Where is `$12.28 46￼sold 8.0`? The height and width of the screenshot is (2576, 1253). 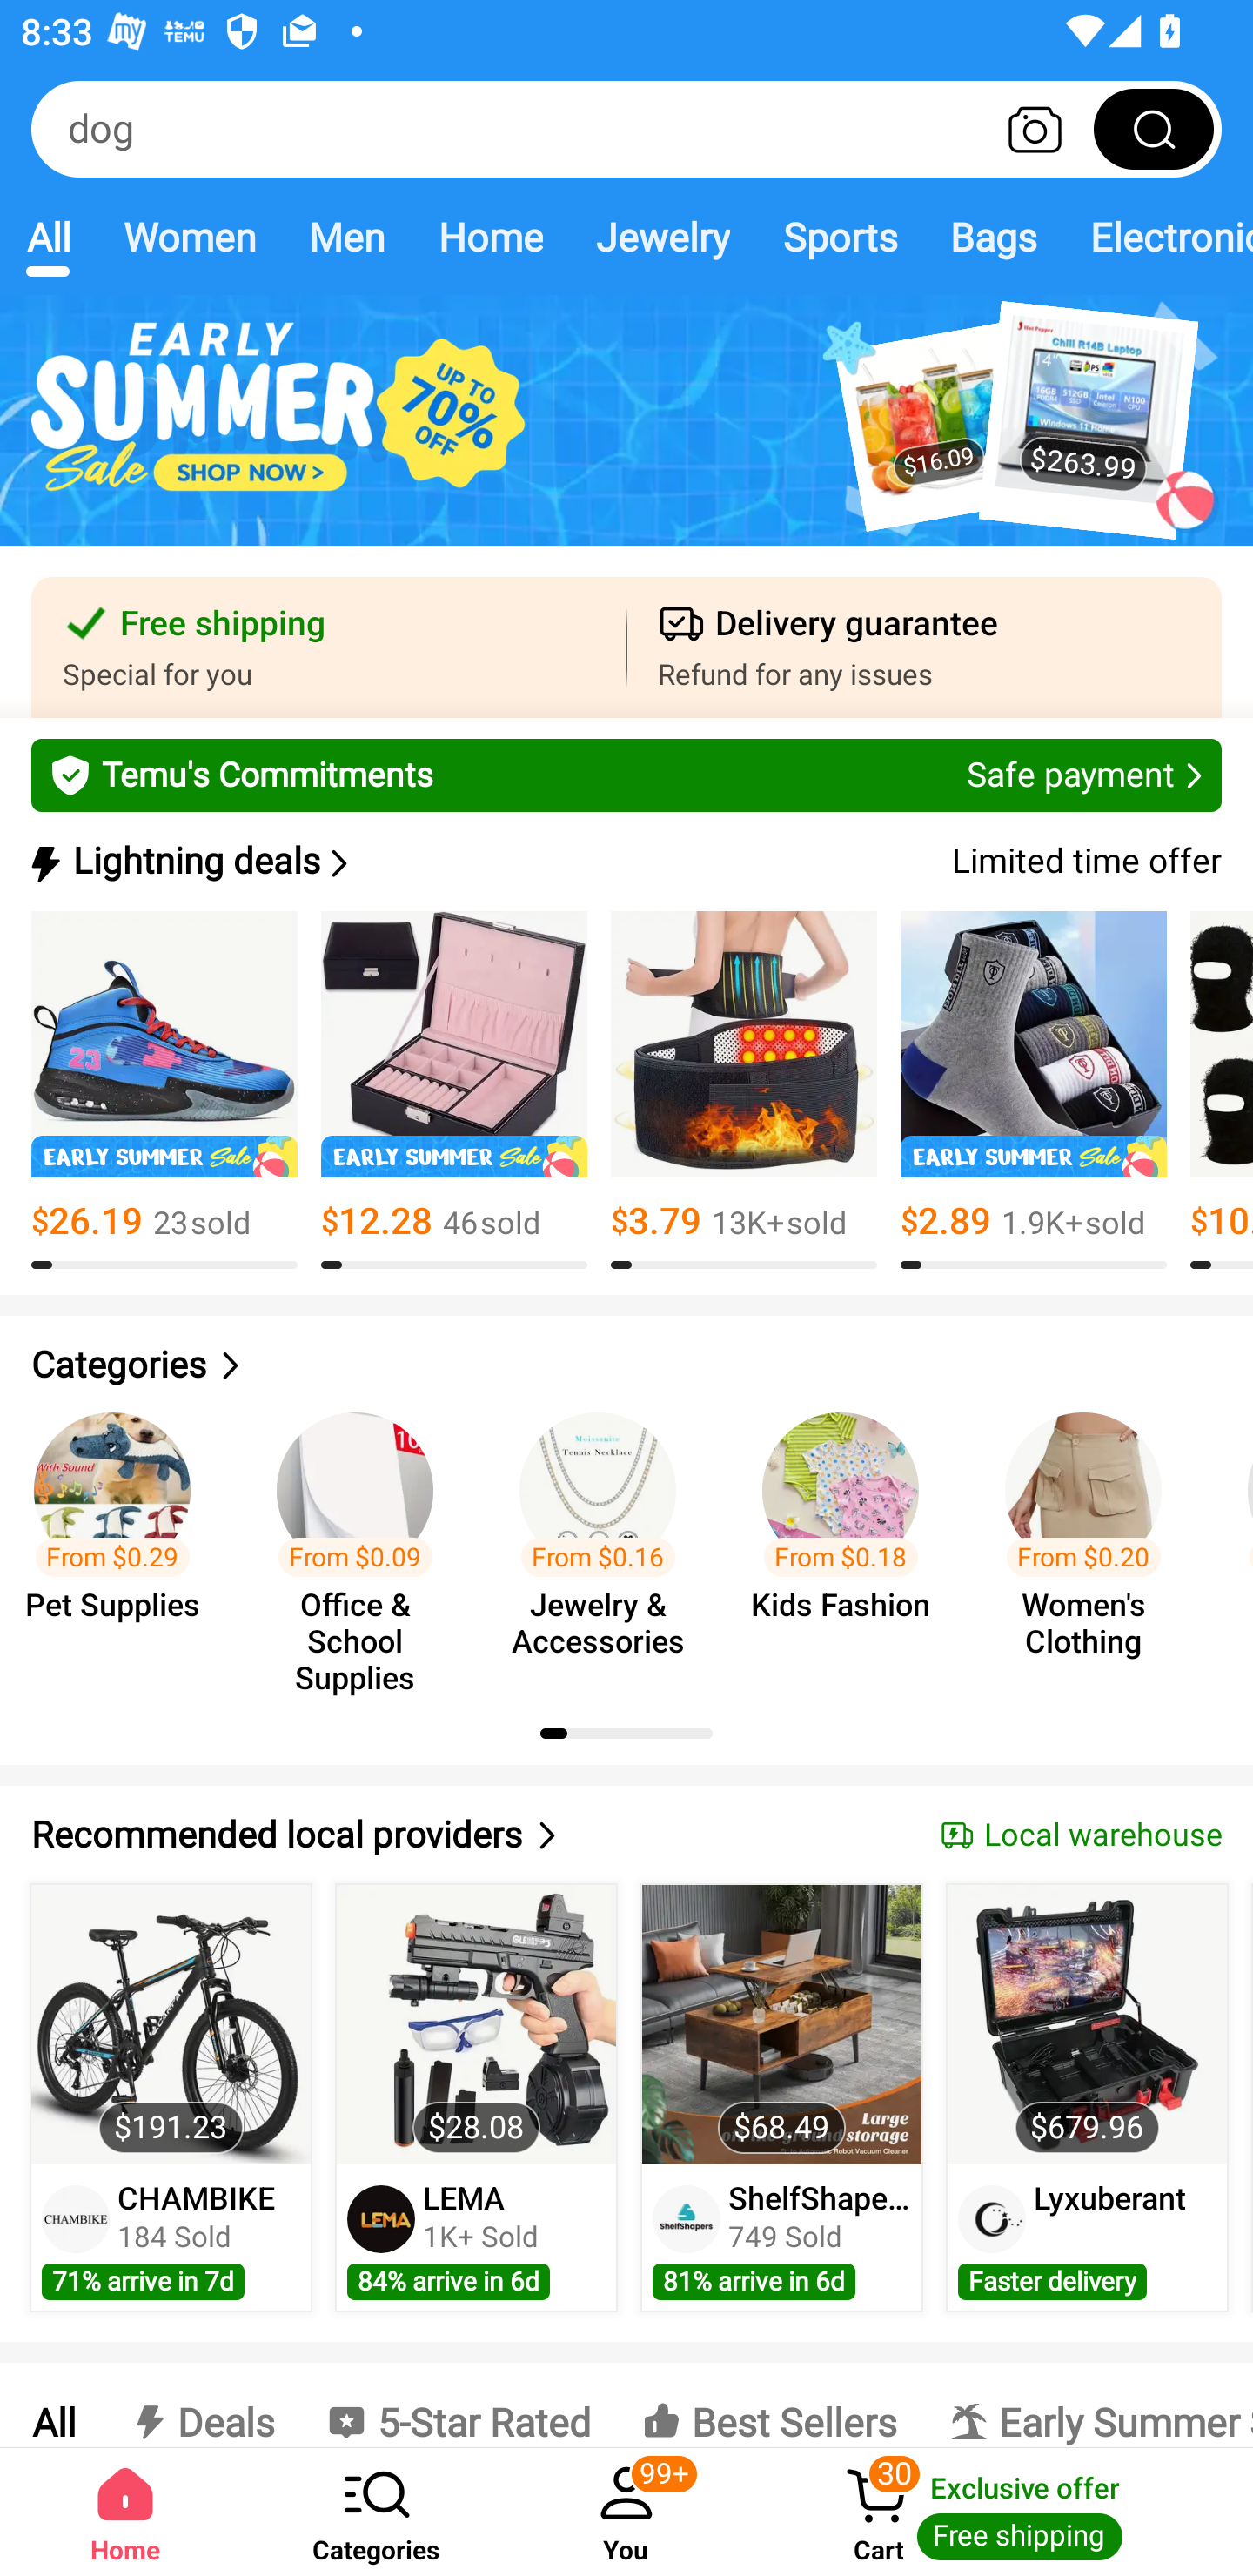 $12.28 46￼sold 8.0 is located at coordinates (454, 1090).